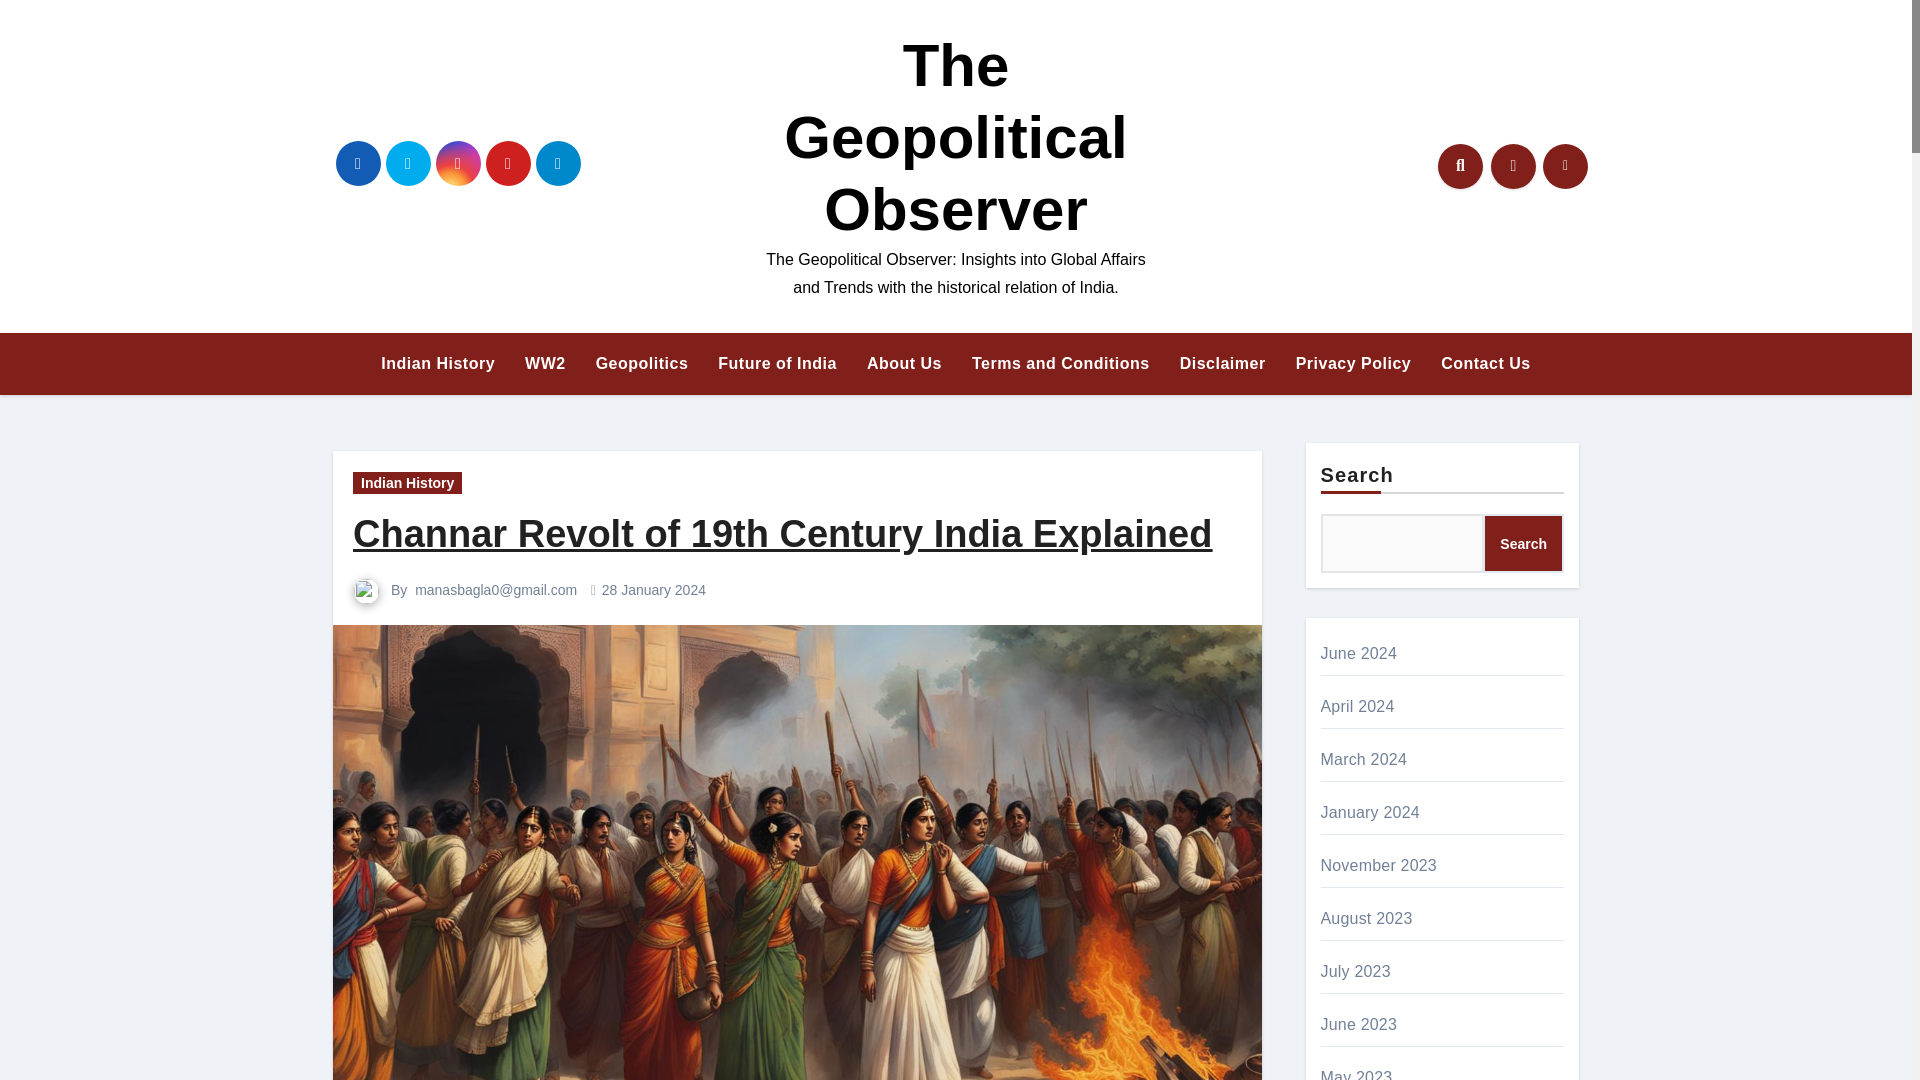  I want to click on Future of India, so click(777, 364).